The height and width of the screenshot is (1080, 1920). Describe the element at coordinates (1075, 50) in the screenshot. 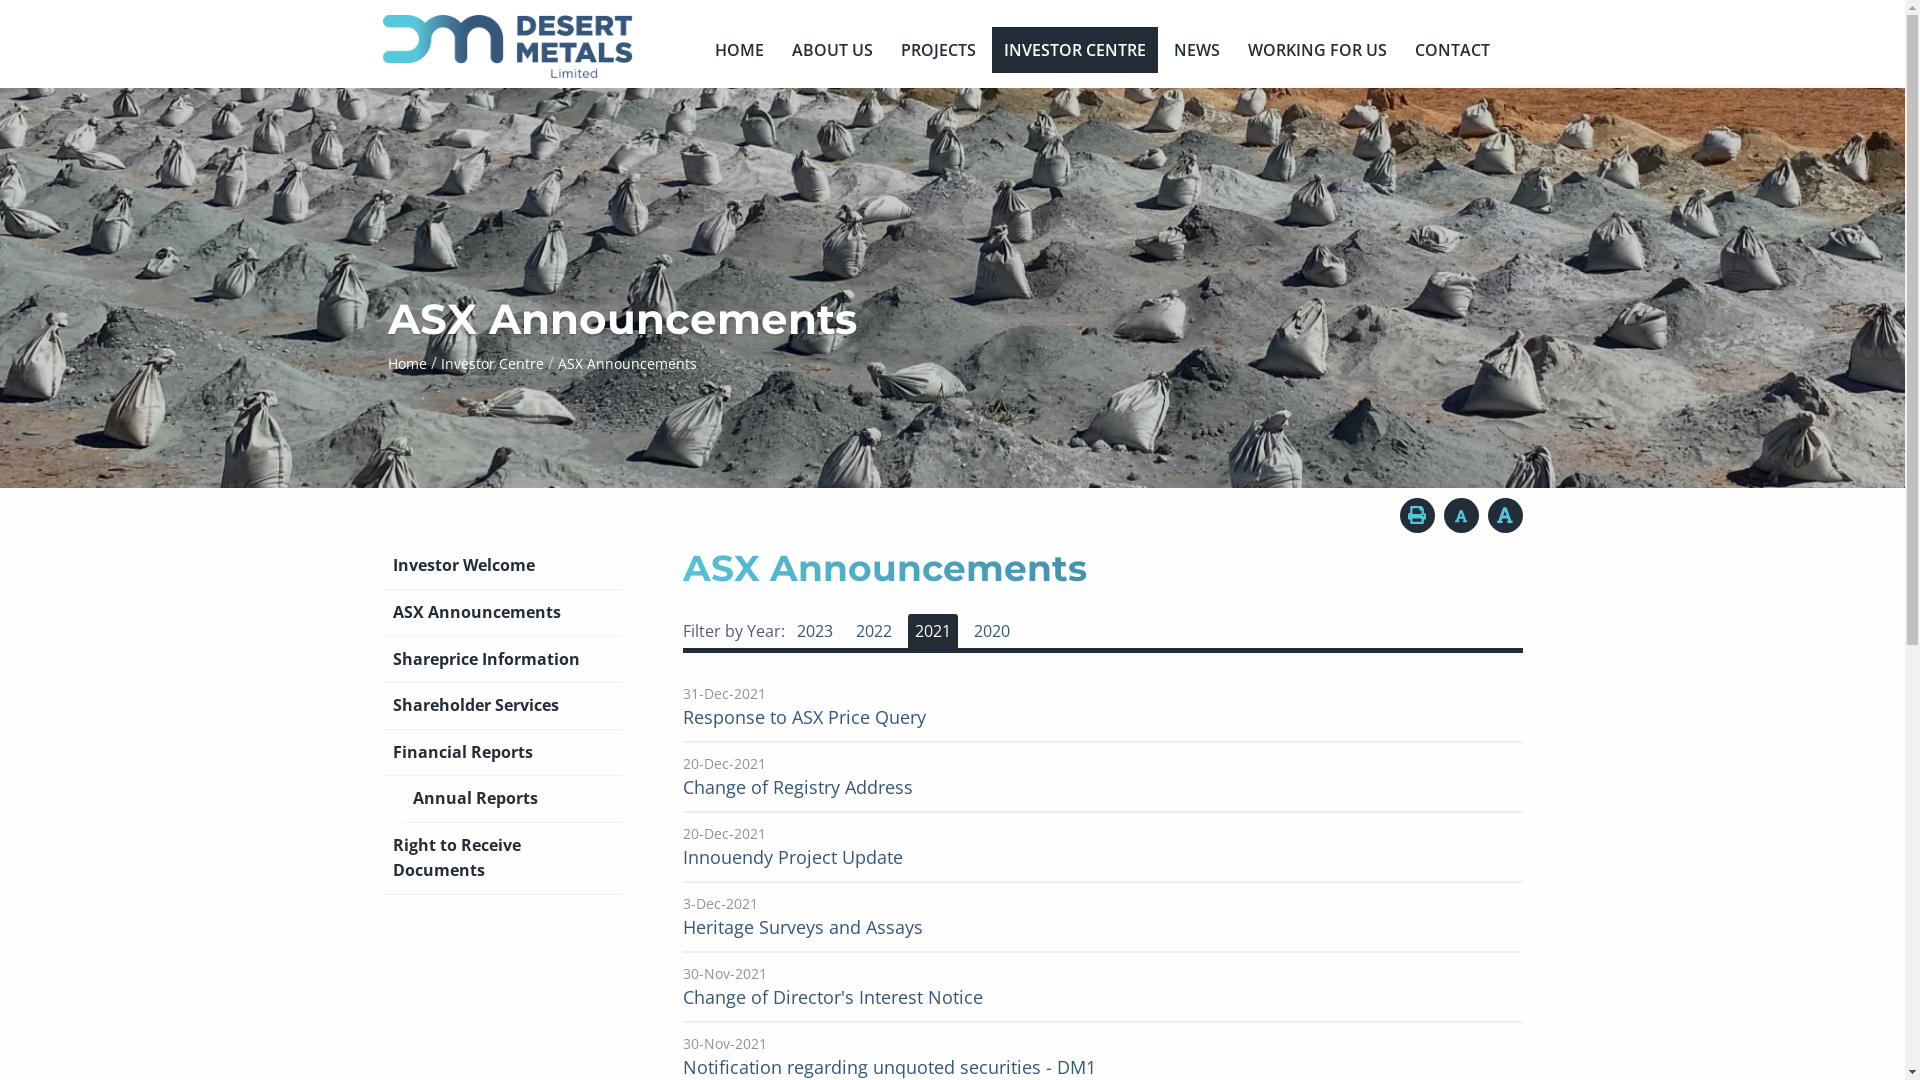

I see `INVESTOR CENTRE` at that location.